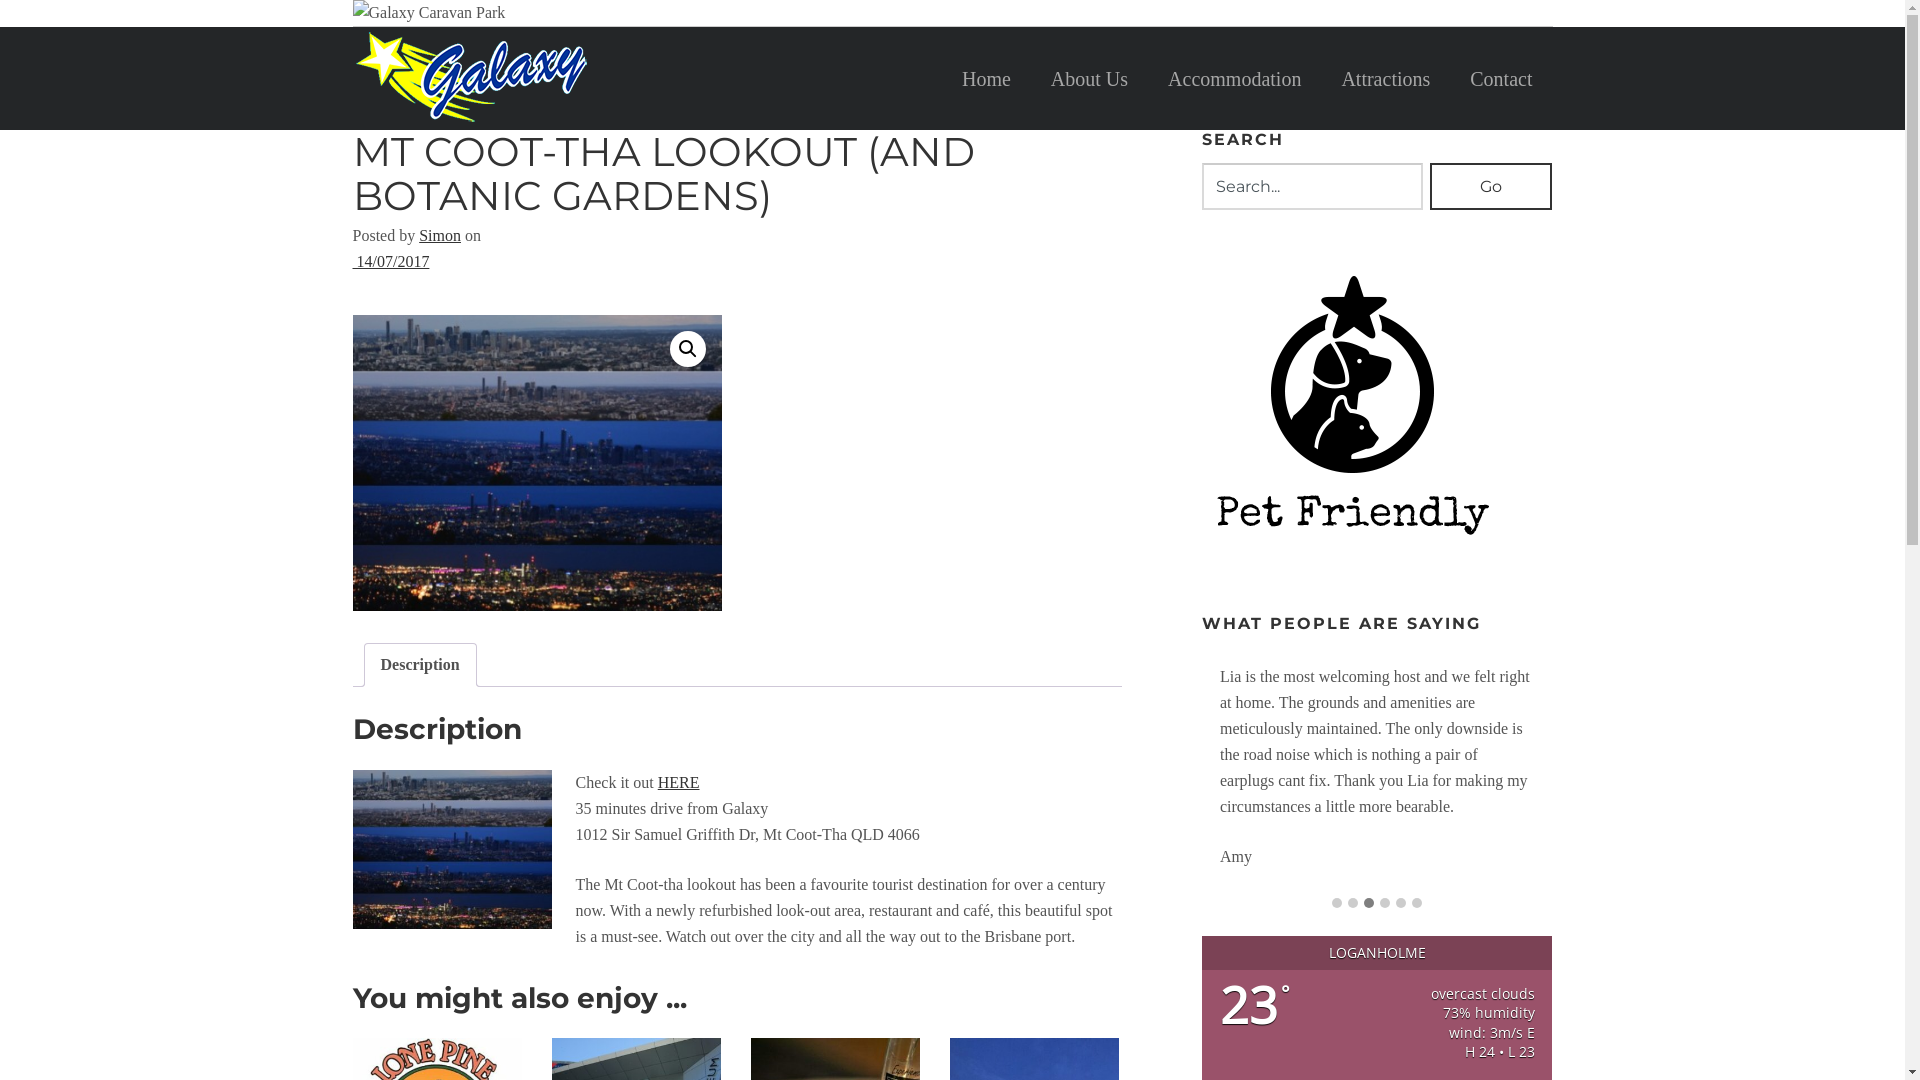 The width and height of the screenshot is (1920, 1080). What do you see at coordinates (1090, 78) in the screenshot?
I see `About Us` at bounding box center [1090, 78].